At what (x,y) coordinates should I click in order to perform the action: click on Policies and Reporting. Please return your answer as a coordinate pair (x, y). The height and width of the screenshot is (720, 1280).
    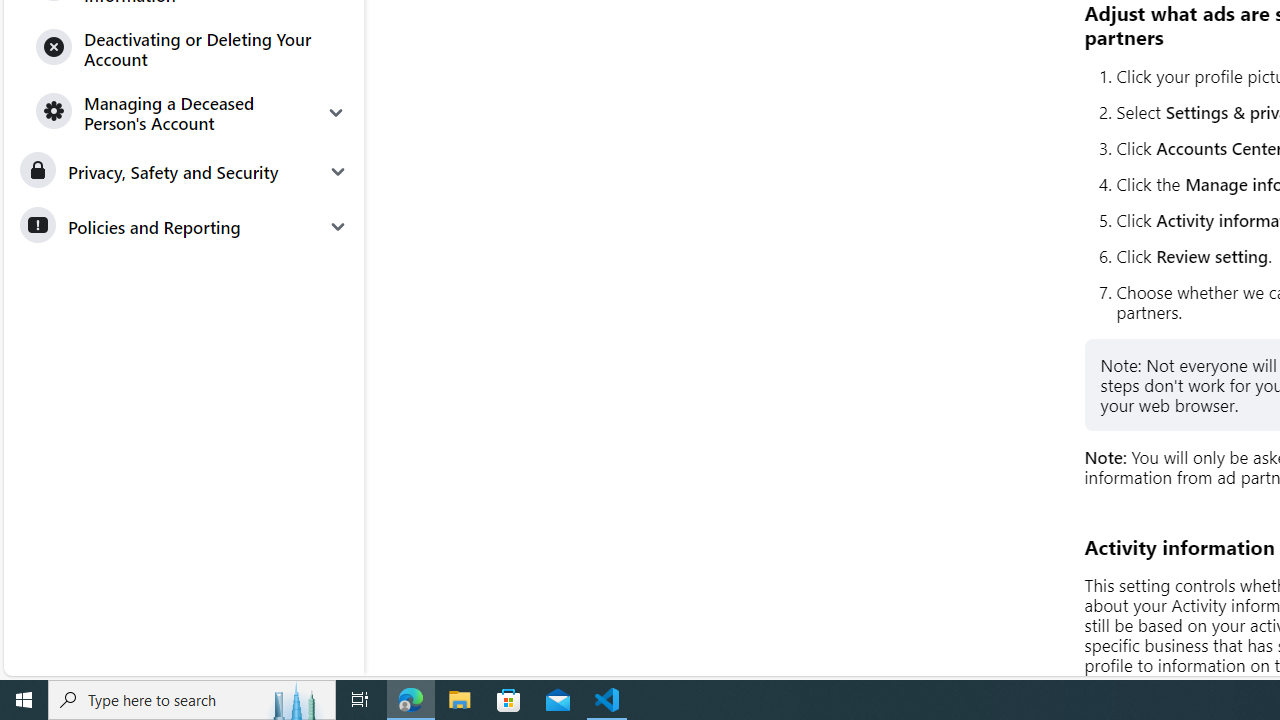
    Looking at the image, I should click on (183, 226).